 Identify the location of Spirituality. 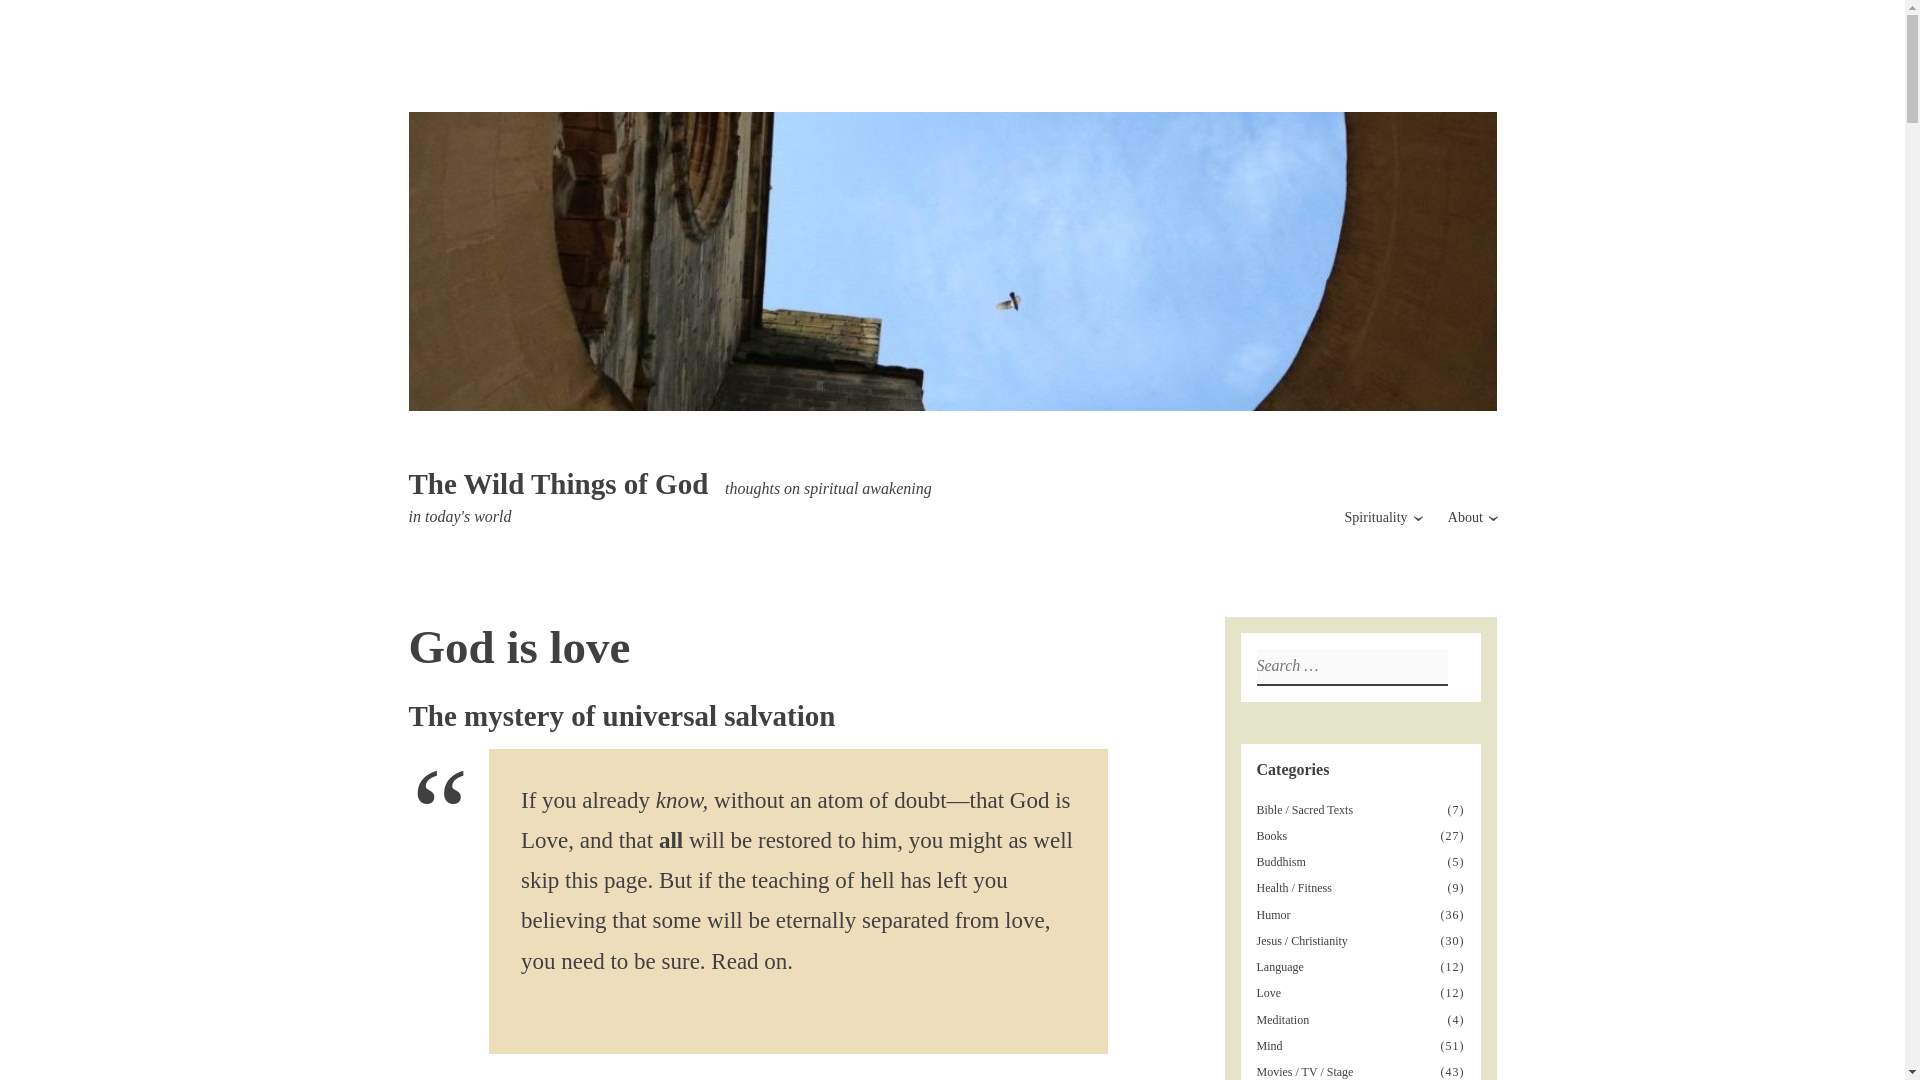
(1376, 516).